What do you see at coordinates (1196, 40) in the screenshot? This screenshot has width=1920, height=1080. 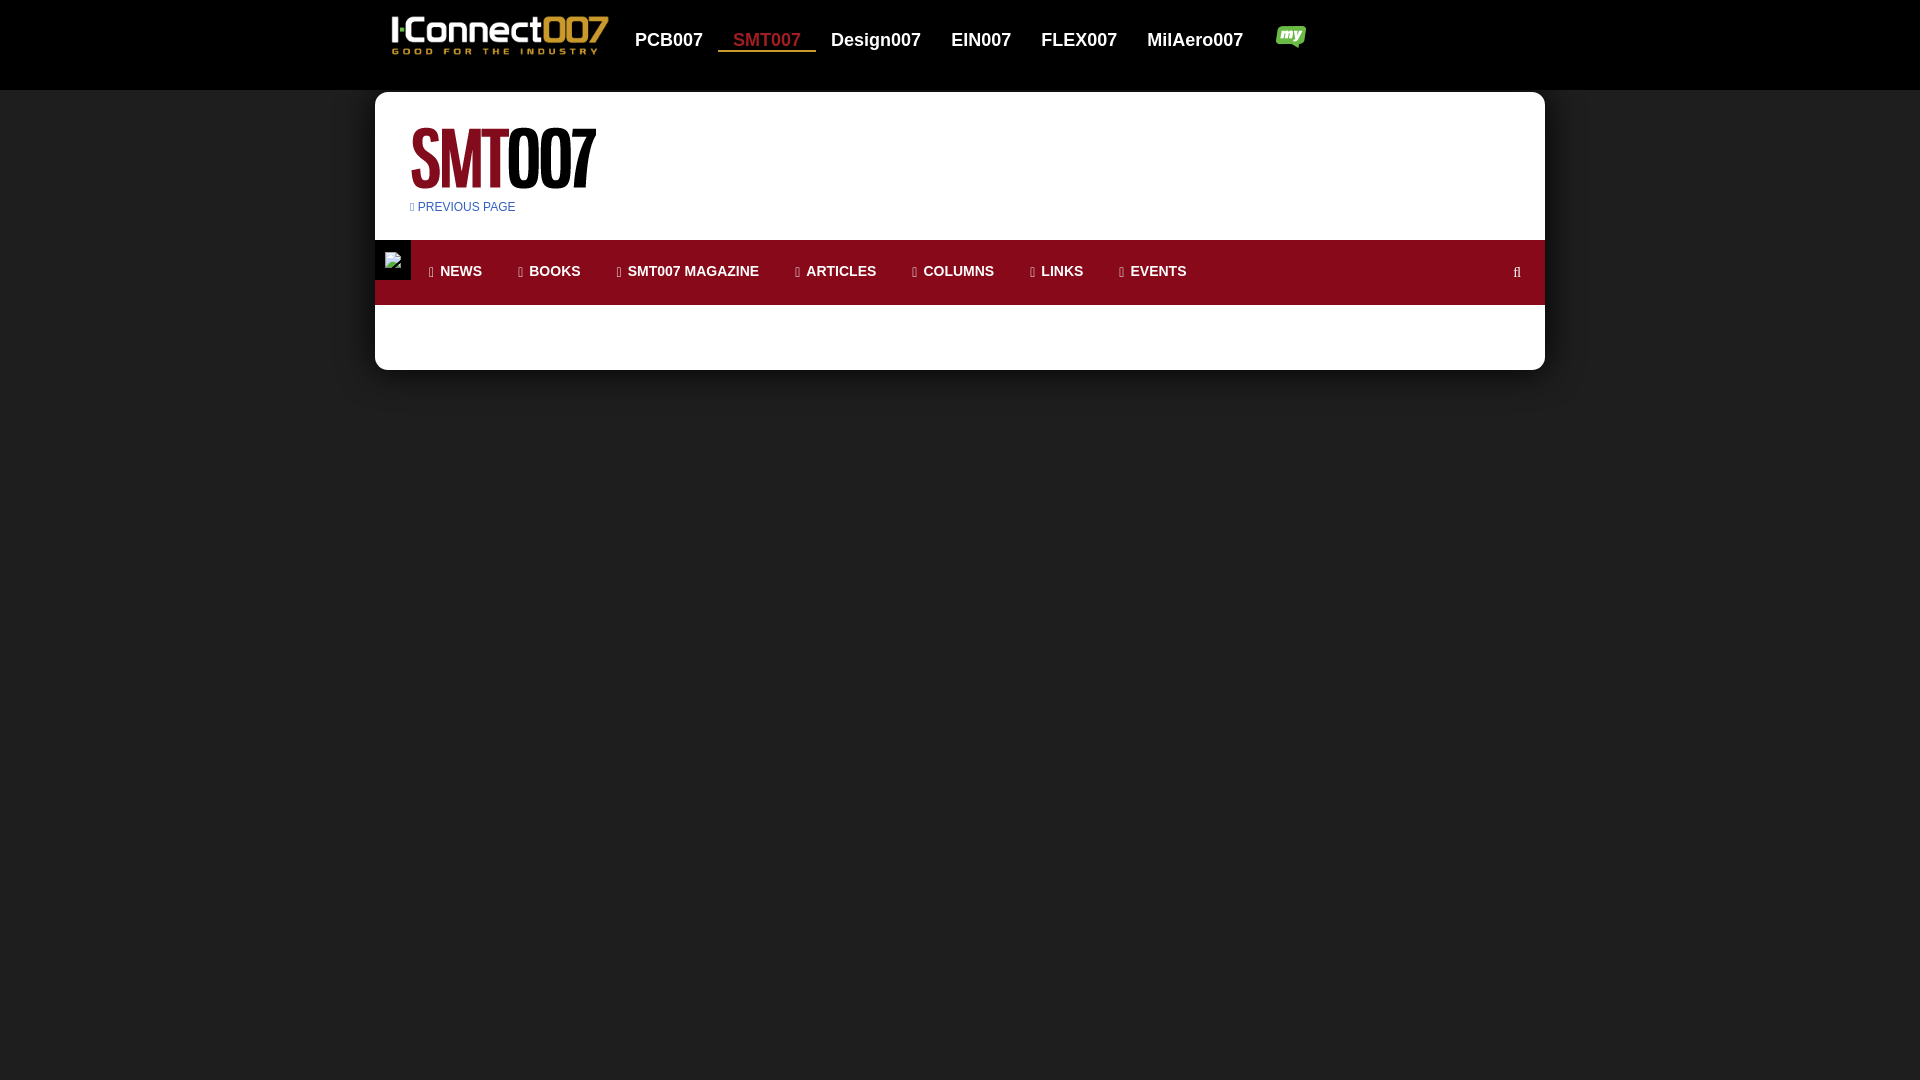 I see `MilAero007` at bounding box center [1196, 40].